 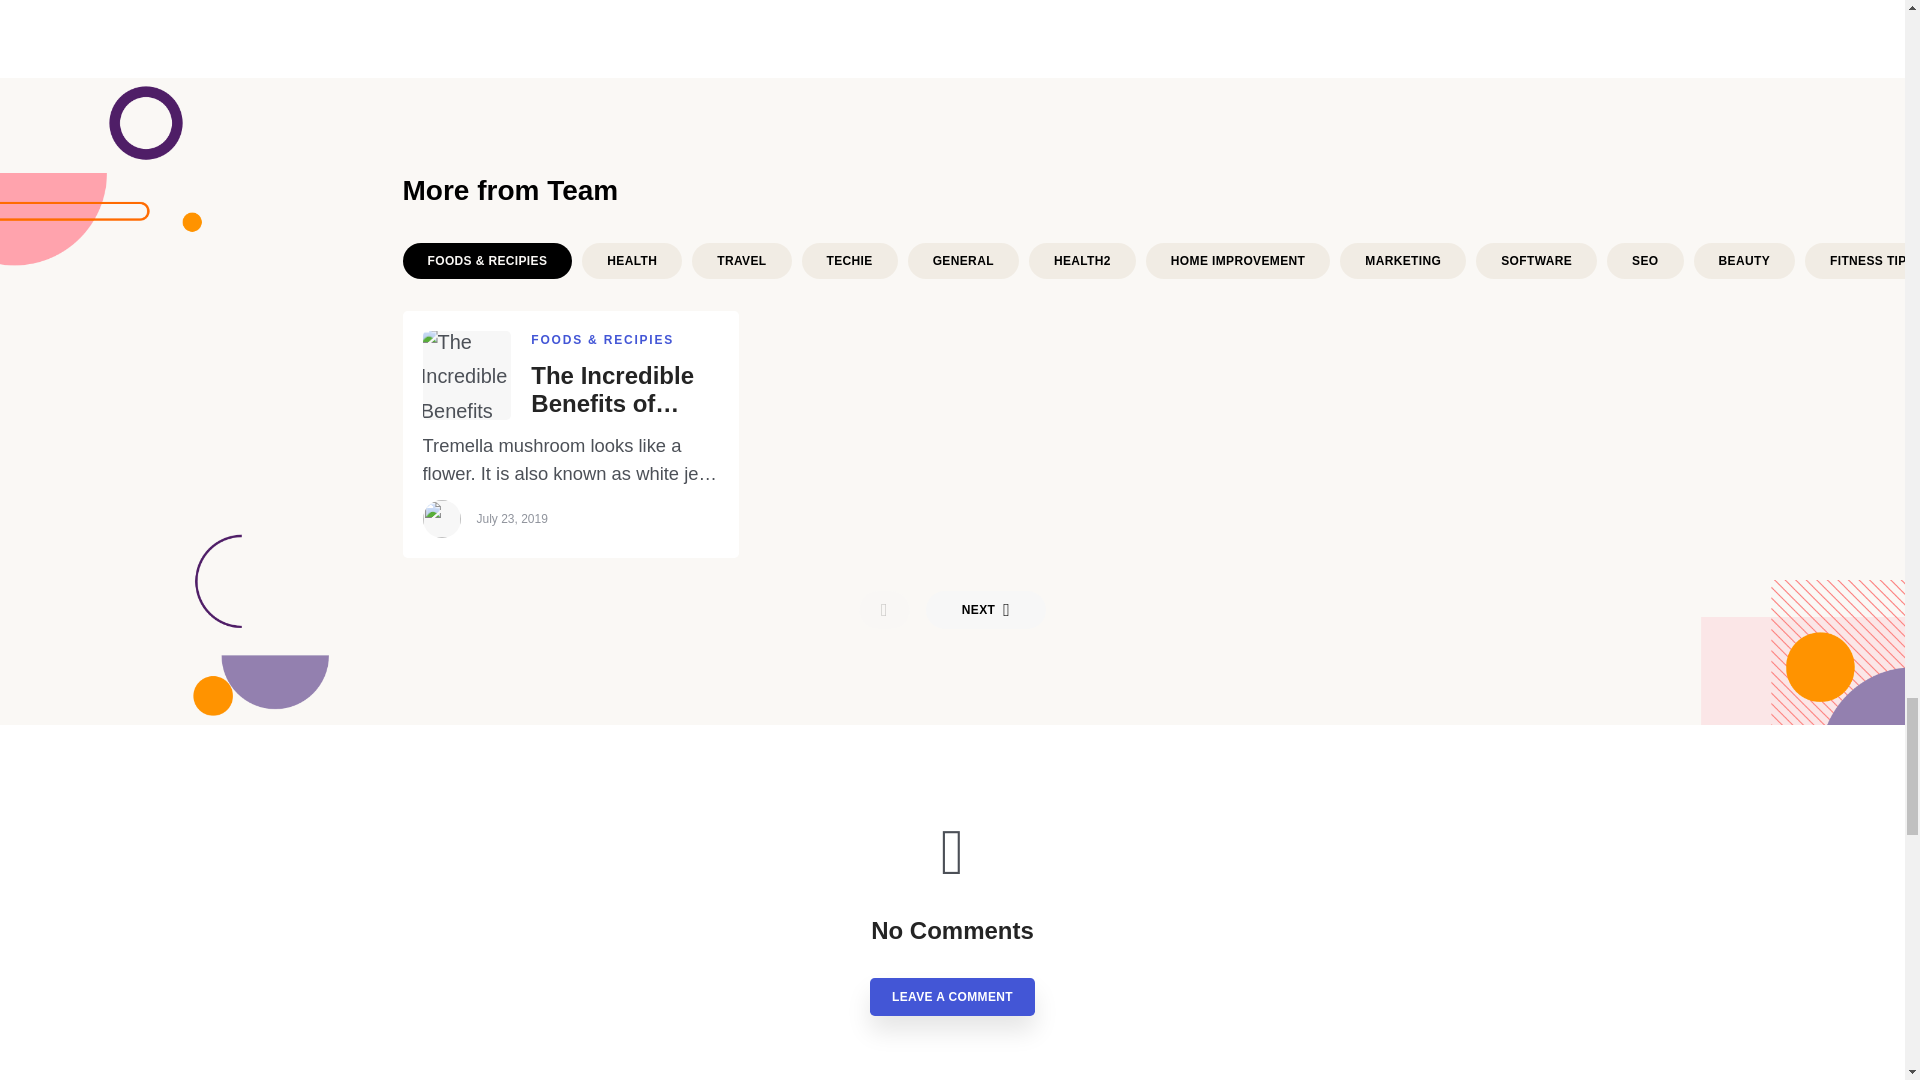 What do you see at coordinates (1238, 260) in the screenshot?
I see `HOME IMPROVEMENT` at bounding box center [1238, 260].